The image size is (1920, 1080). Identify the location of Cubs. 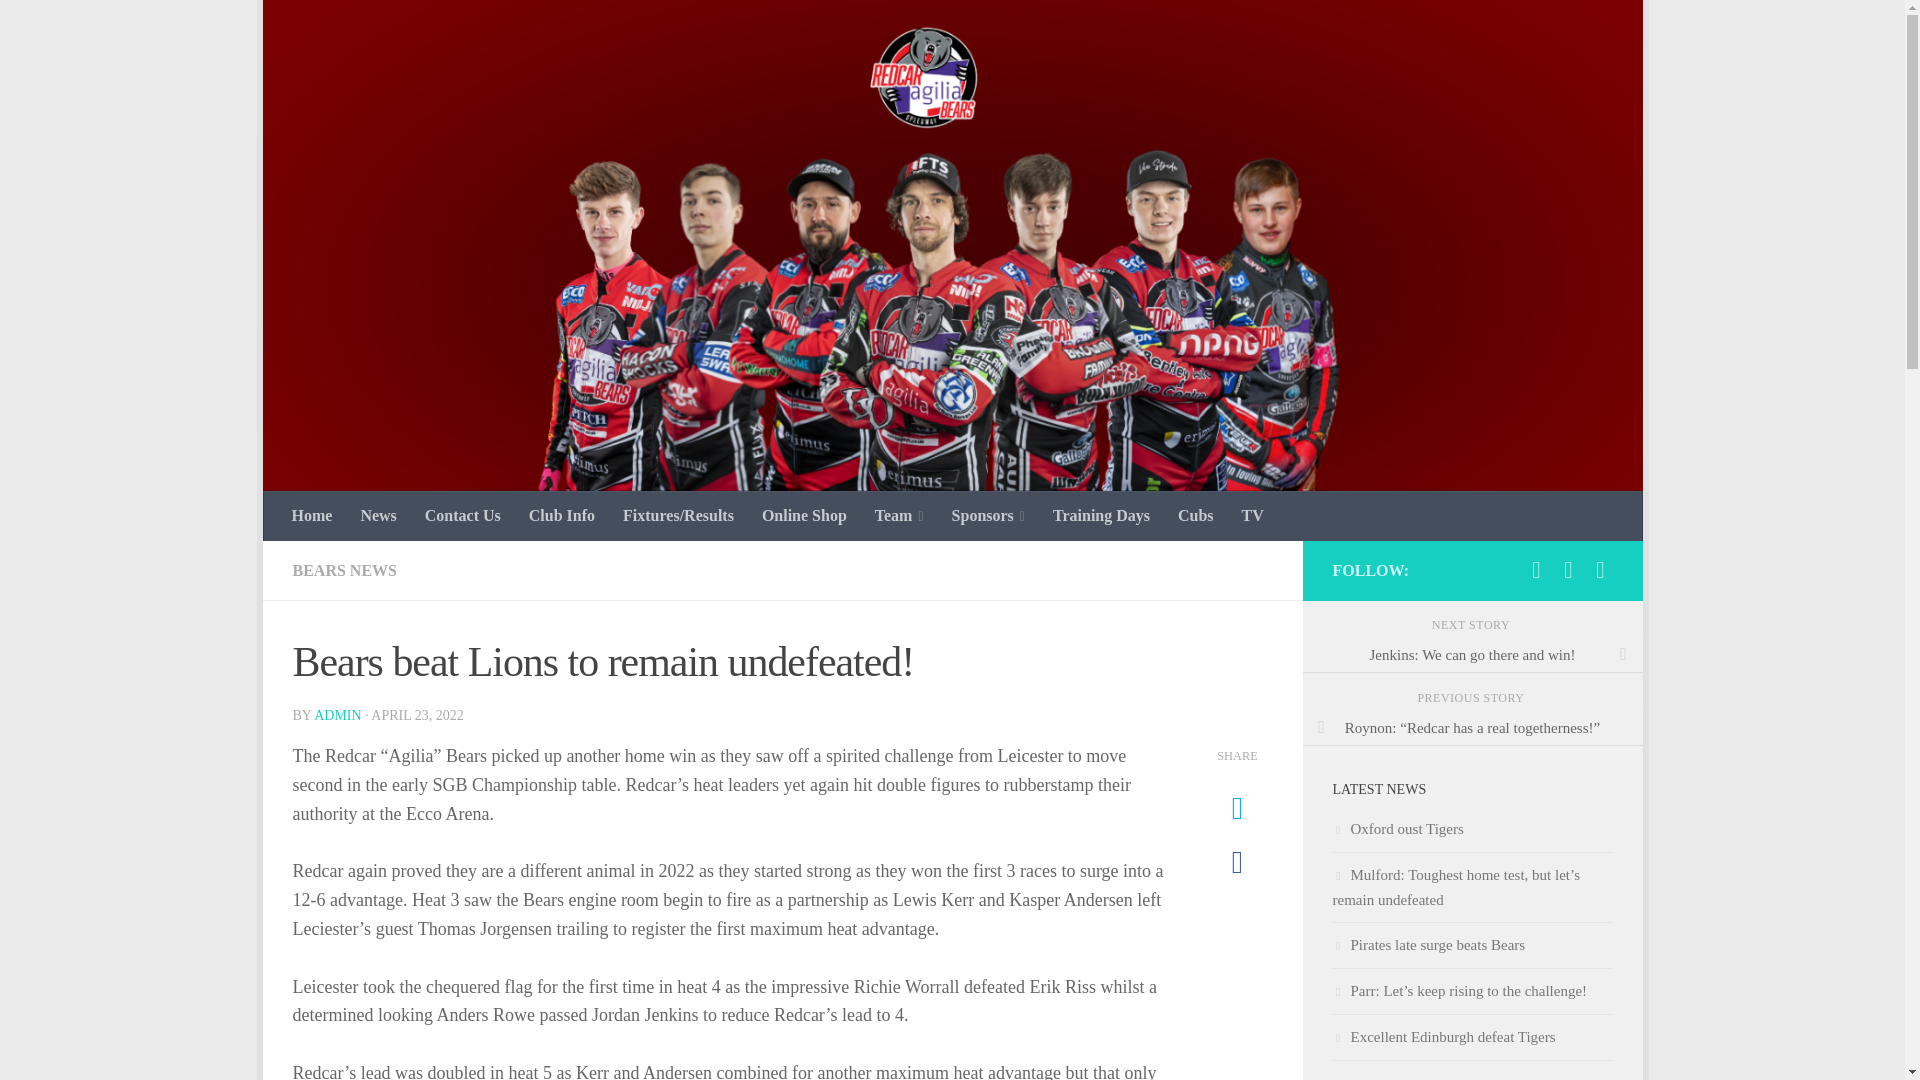
(1196, 516).